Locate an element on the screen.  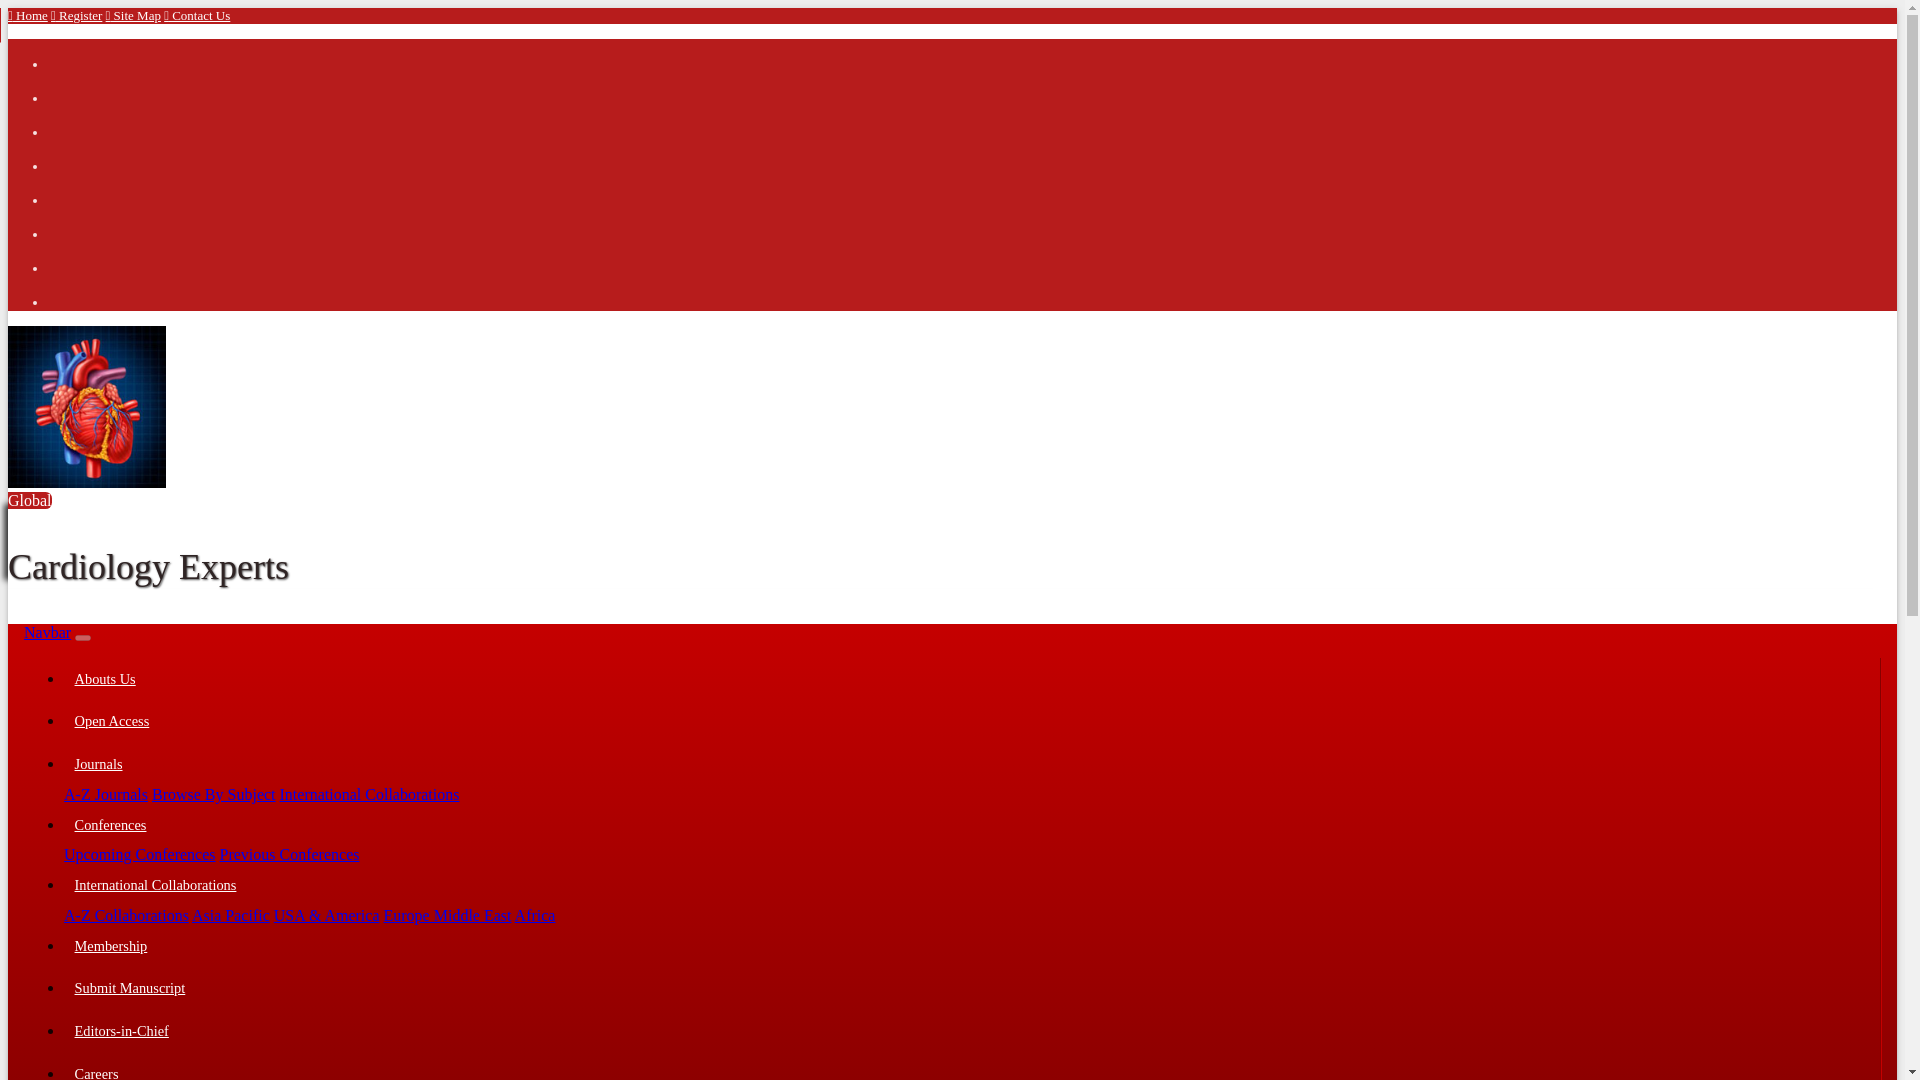
RSS is located at coordinates (63, 190).